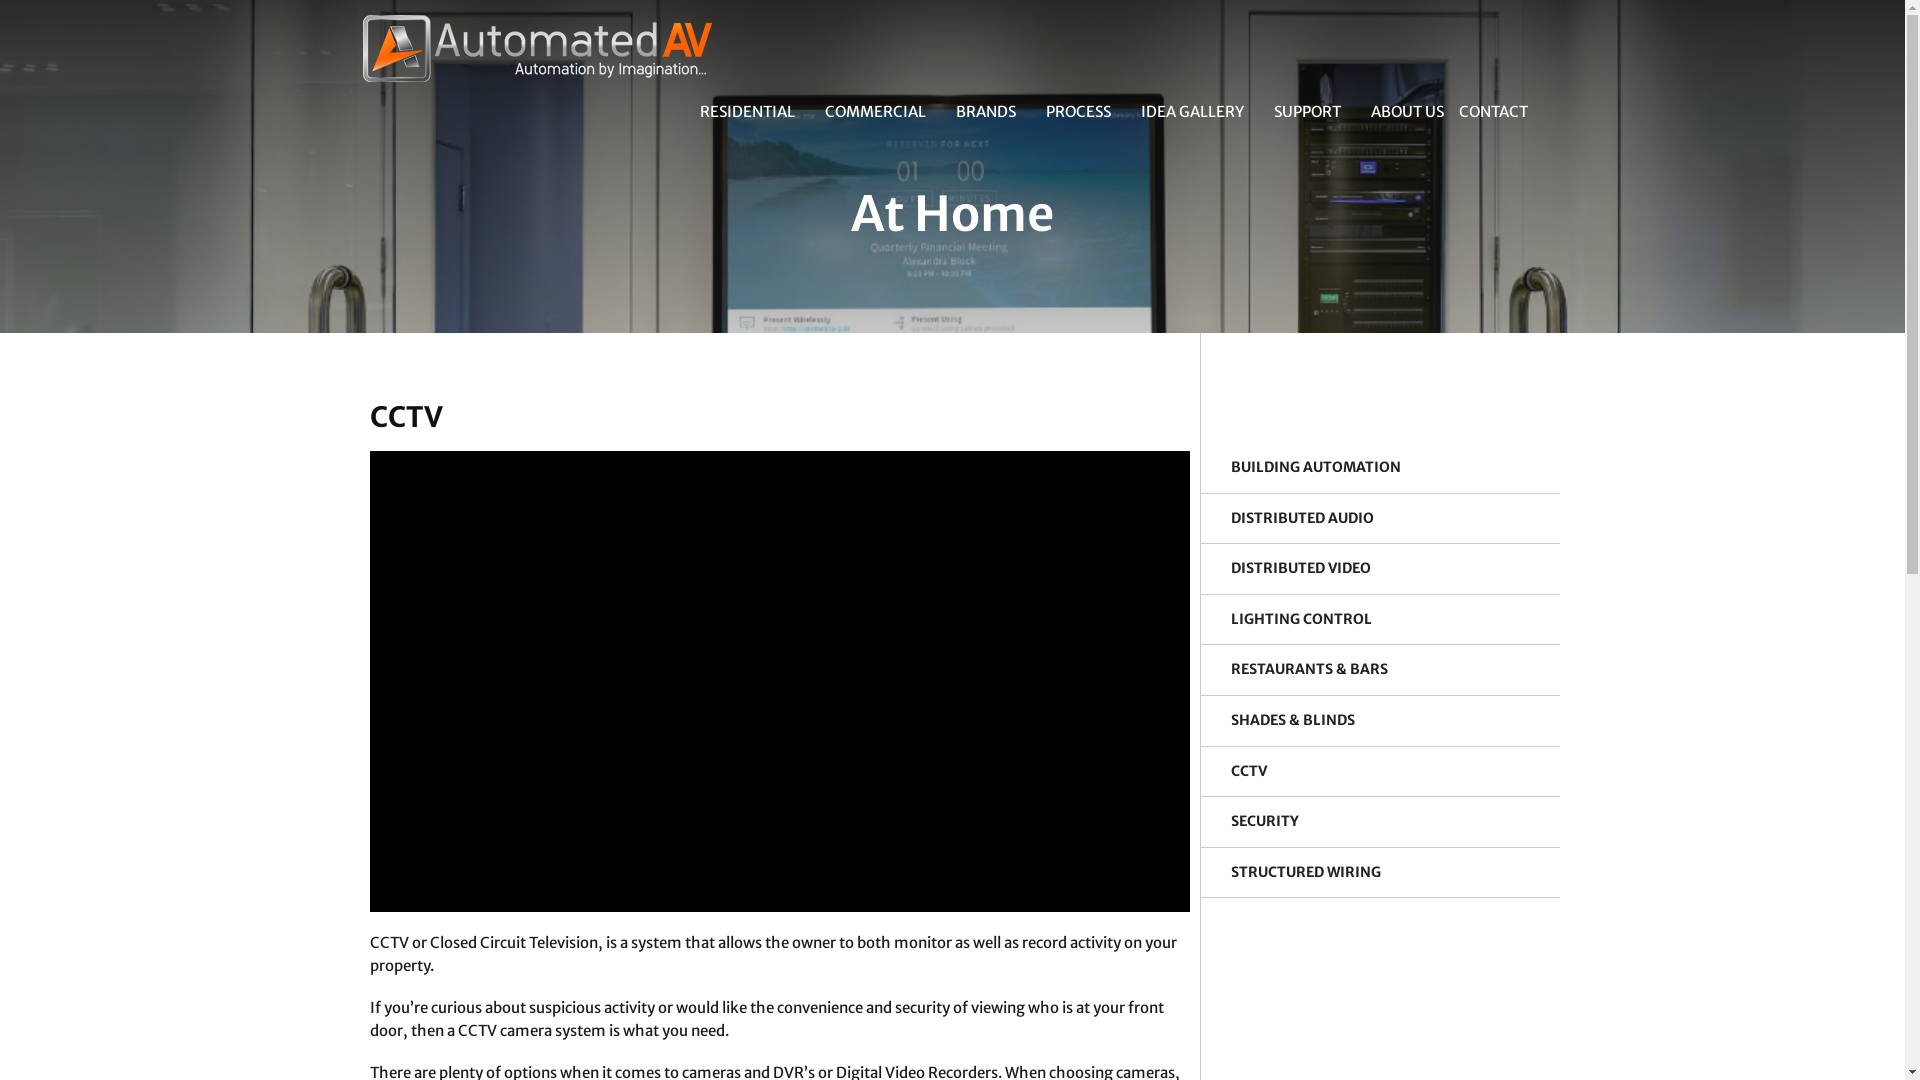 The width and height of the screenshot is (1920, 1080). Describe the element at coordinates (1078, 112) in the screenshot. I see `PROCESS` at that location.